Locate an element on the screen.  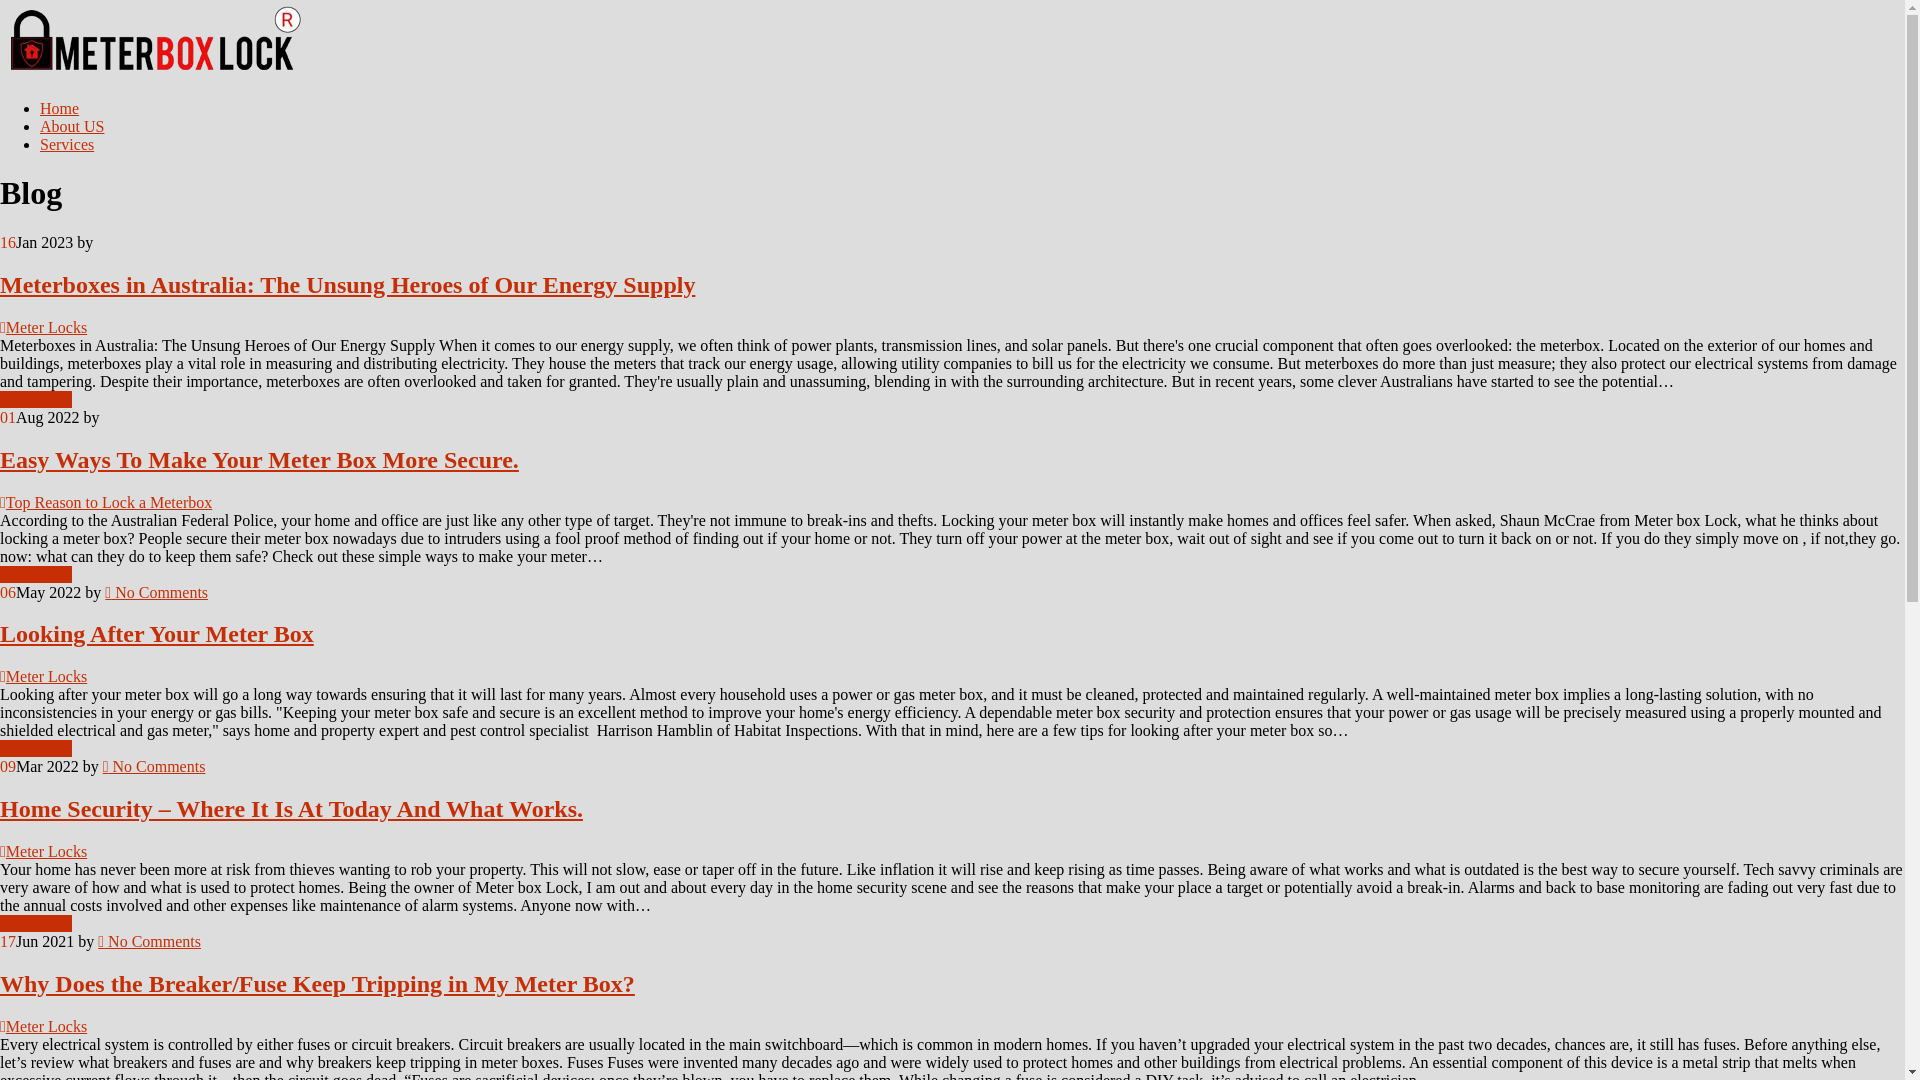
Home is located at coordinates (60, 108).